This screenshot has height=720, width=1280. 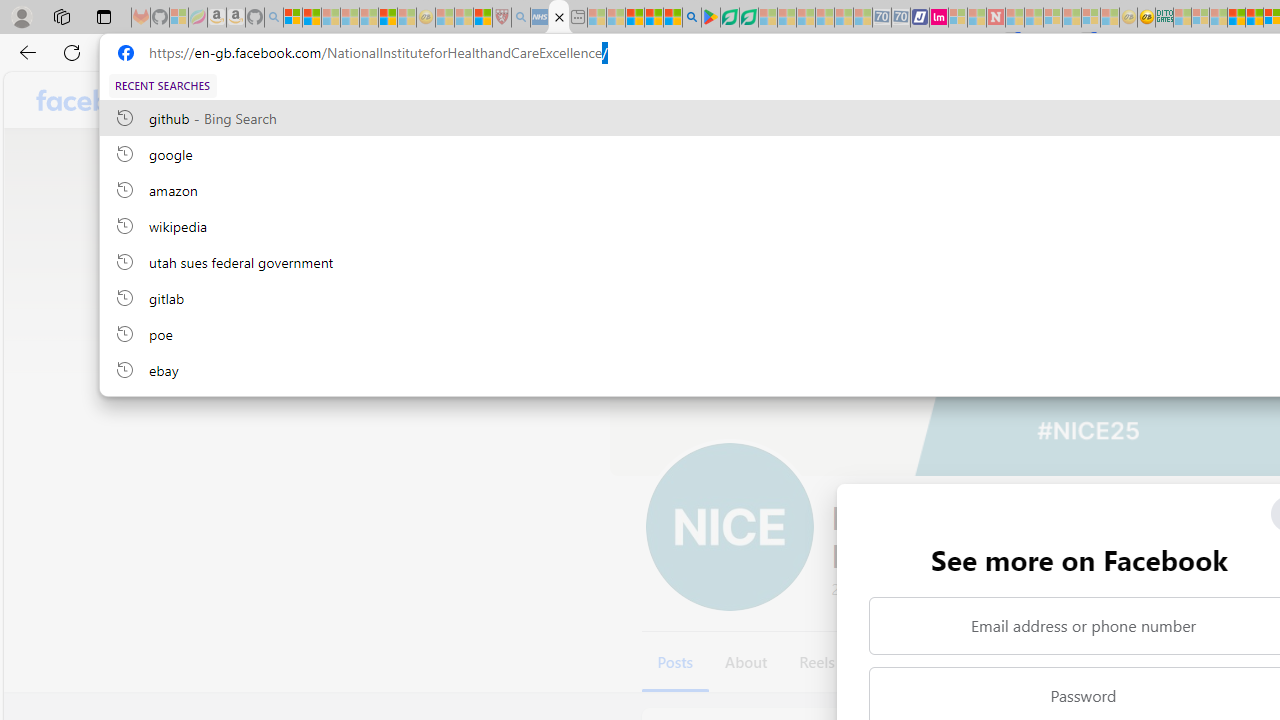 What do you see at coordinates (501, 18) in the screenshot?
I see `Robert H. Shmerling, MD - Harvard Health - Sleeping` at bounding box center [501, 18].